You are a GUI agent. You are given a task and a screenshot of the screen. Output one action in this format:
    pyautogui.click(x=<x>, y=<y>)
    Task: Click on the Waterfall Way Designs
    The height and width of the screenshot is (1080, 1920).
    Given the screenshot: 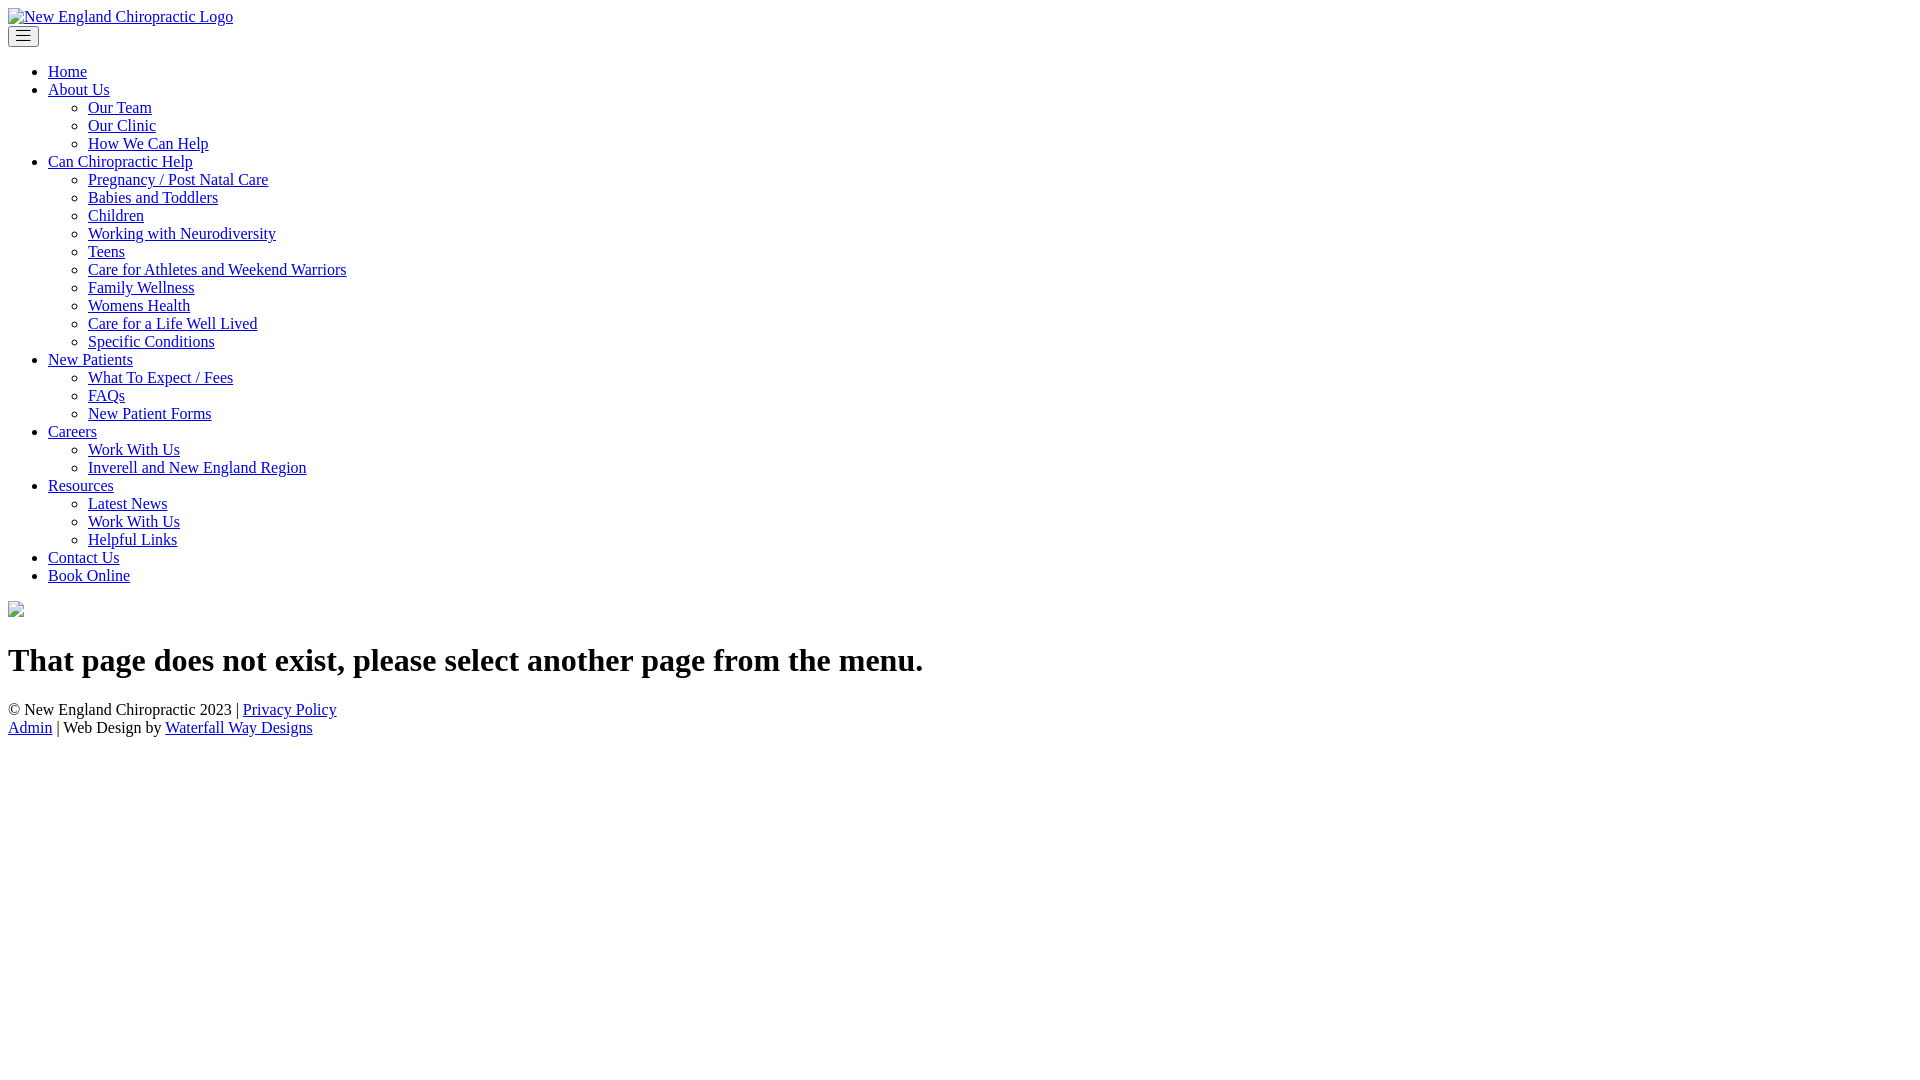 What is the action you would take?
    pyautogui.click(x=238, y=728)
    